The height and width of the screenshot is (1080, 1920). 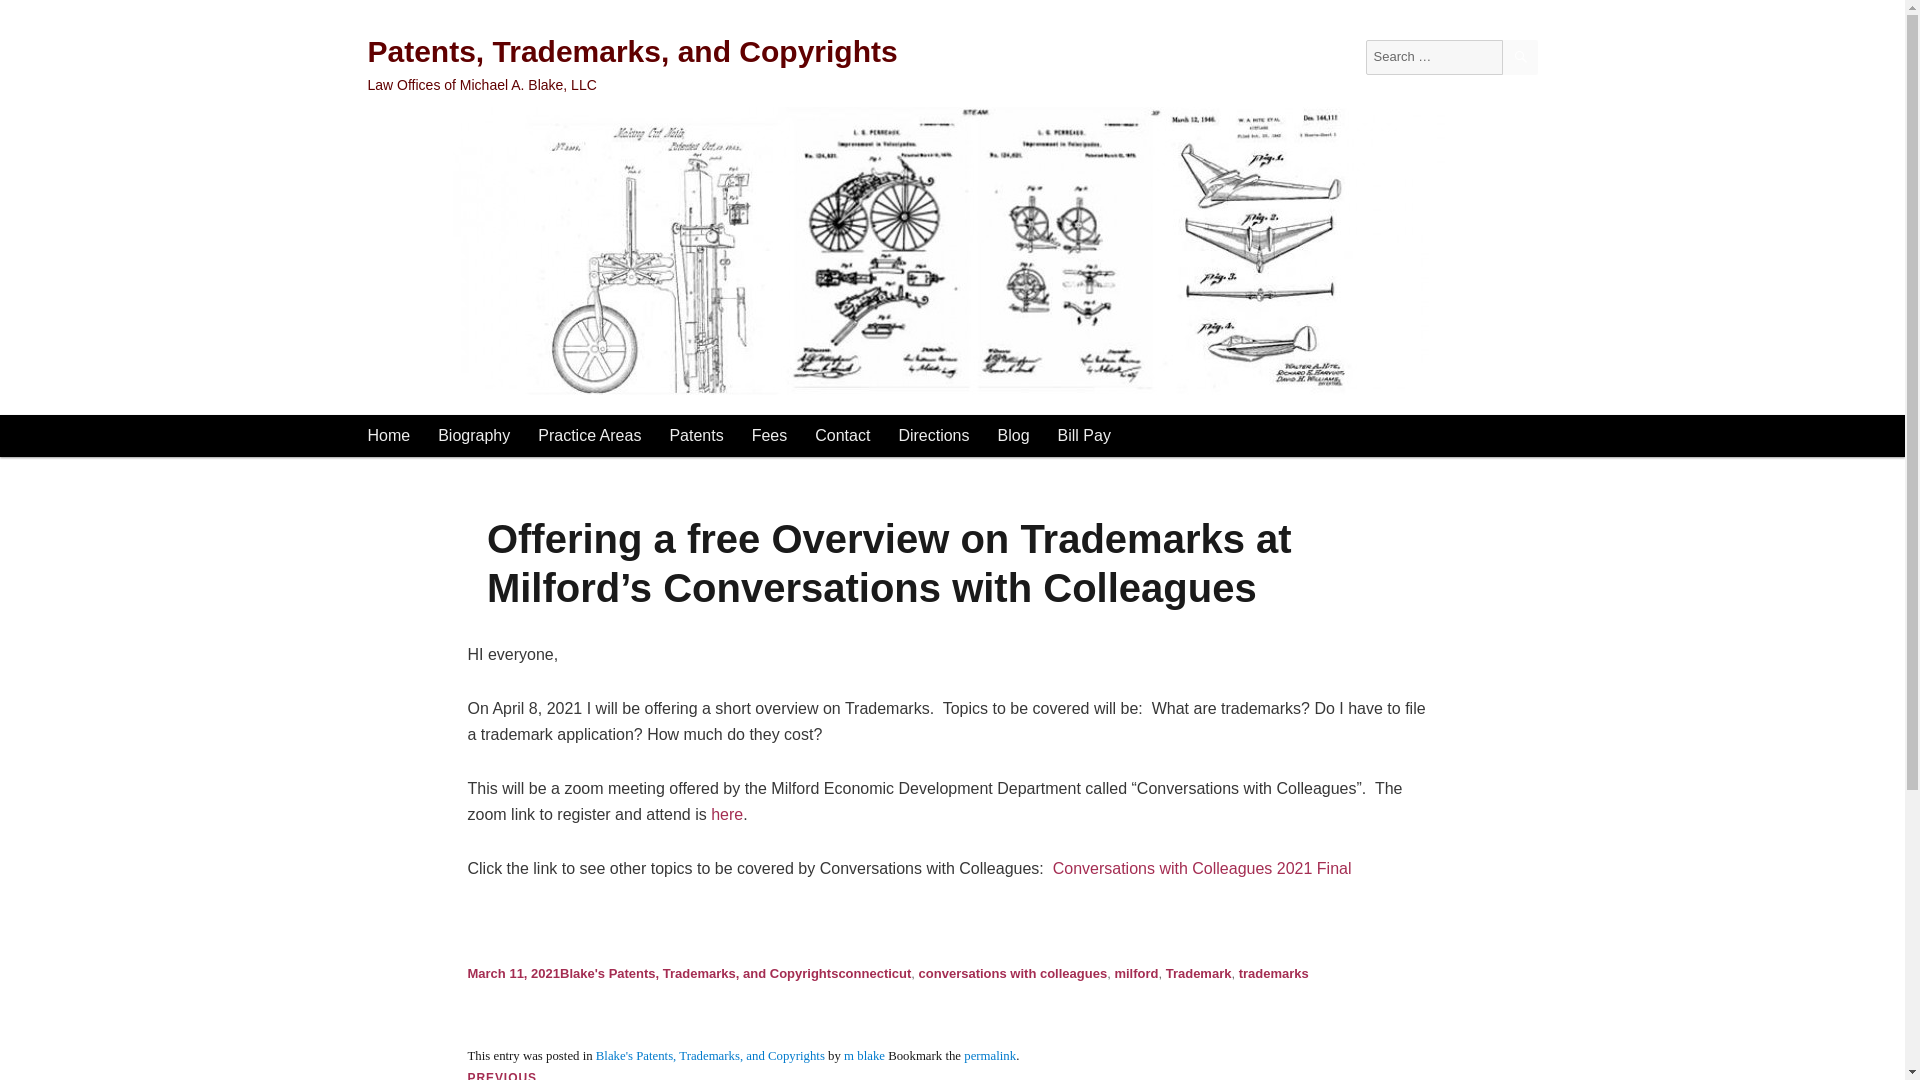 I want to click on Blog, so click(x=1014, y=435).